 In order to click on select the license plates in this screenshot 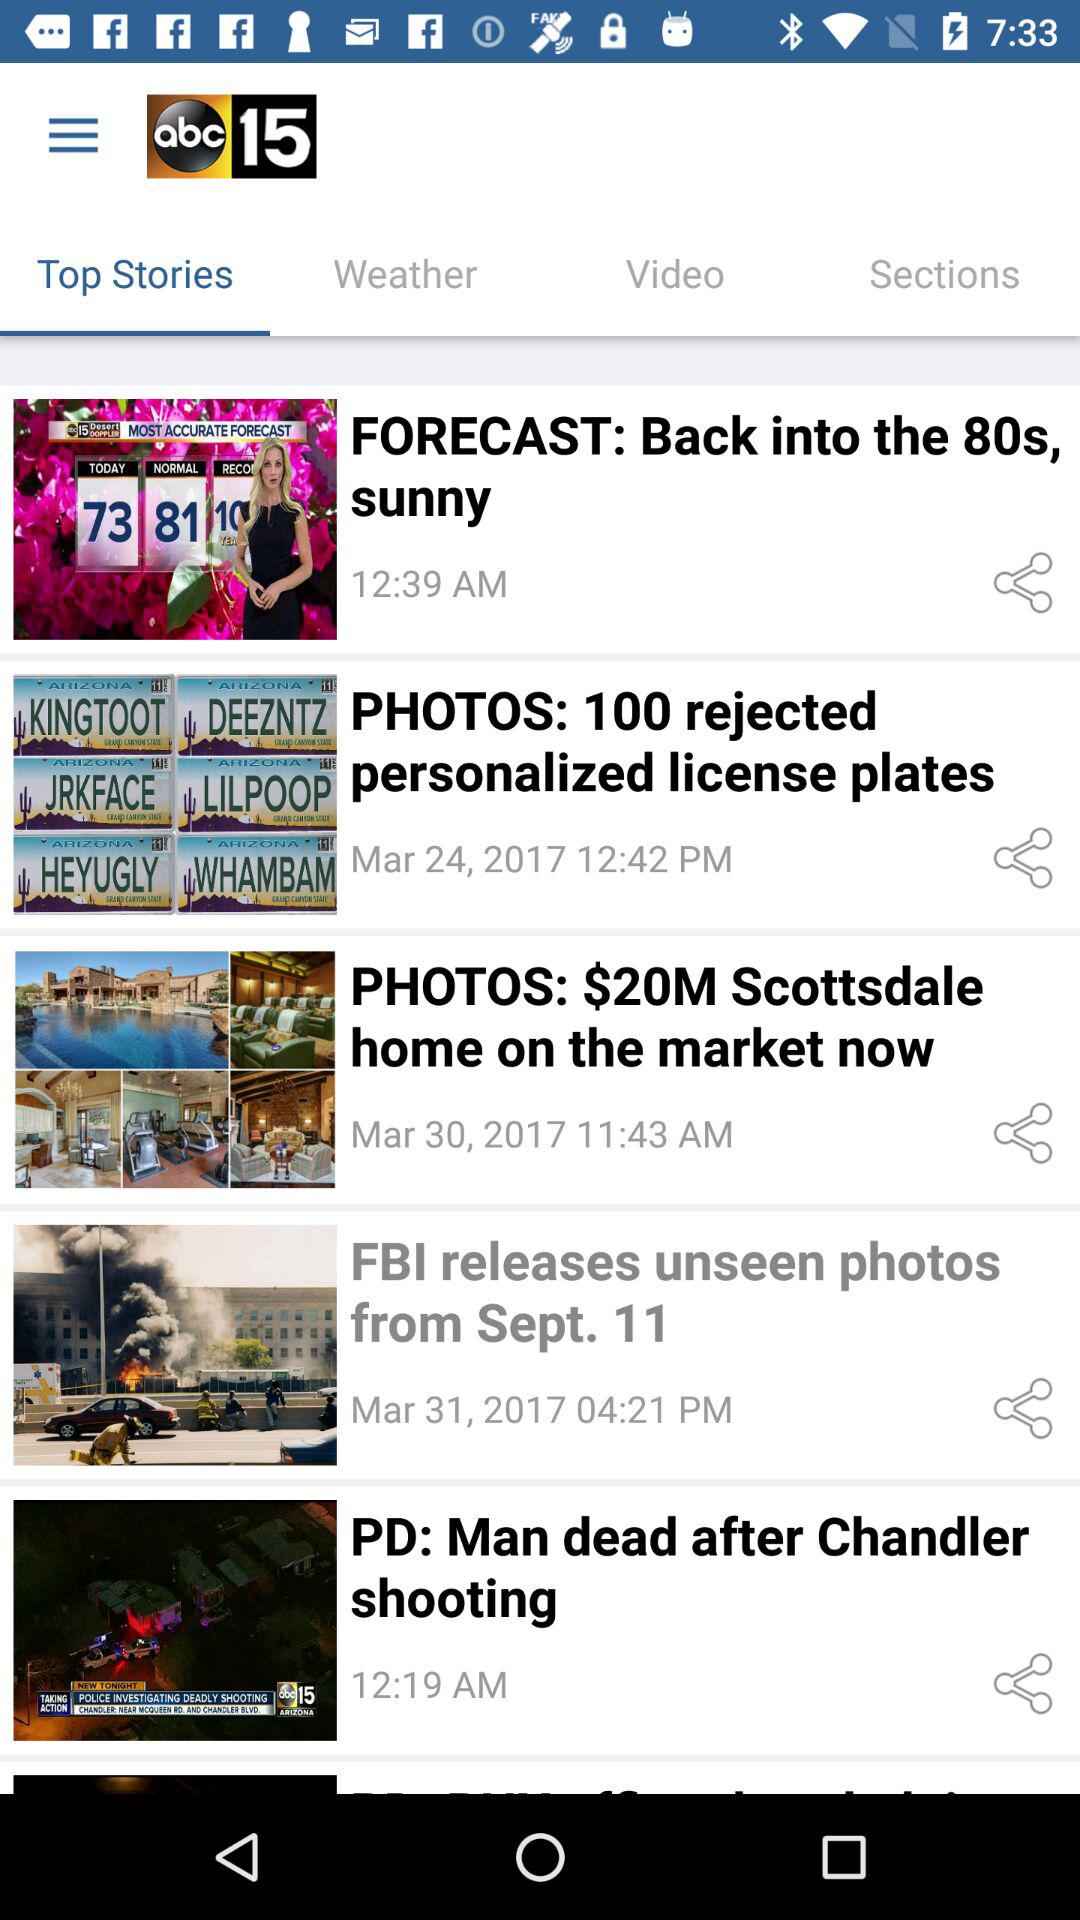, I will do `click(174, 794)`.